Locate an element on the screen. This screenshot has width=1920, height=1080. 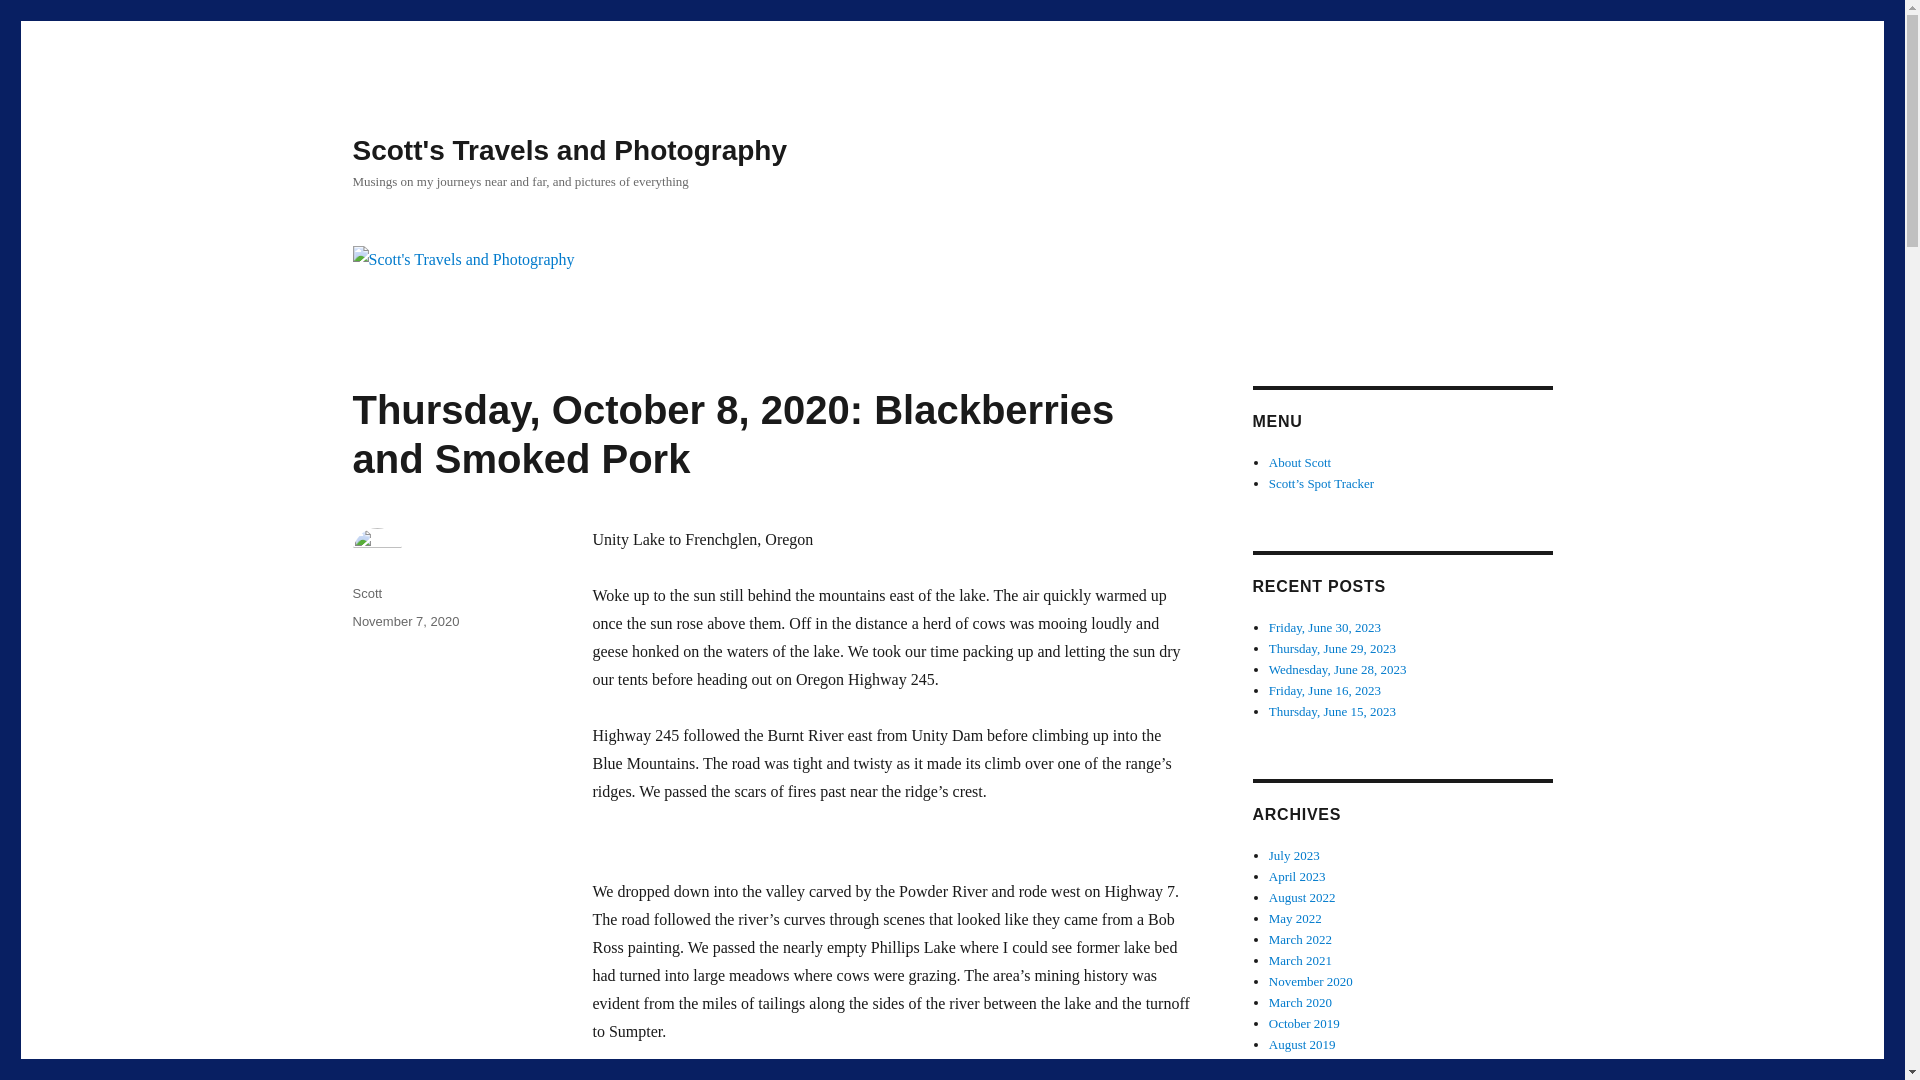
Scott's Travels and Photography is located at coordinates (569, 150).